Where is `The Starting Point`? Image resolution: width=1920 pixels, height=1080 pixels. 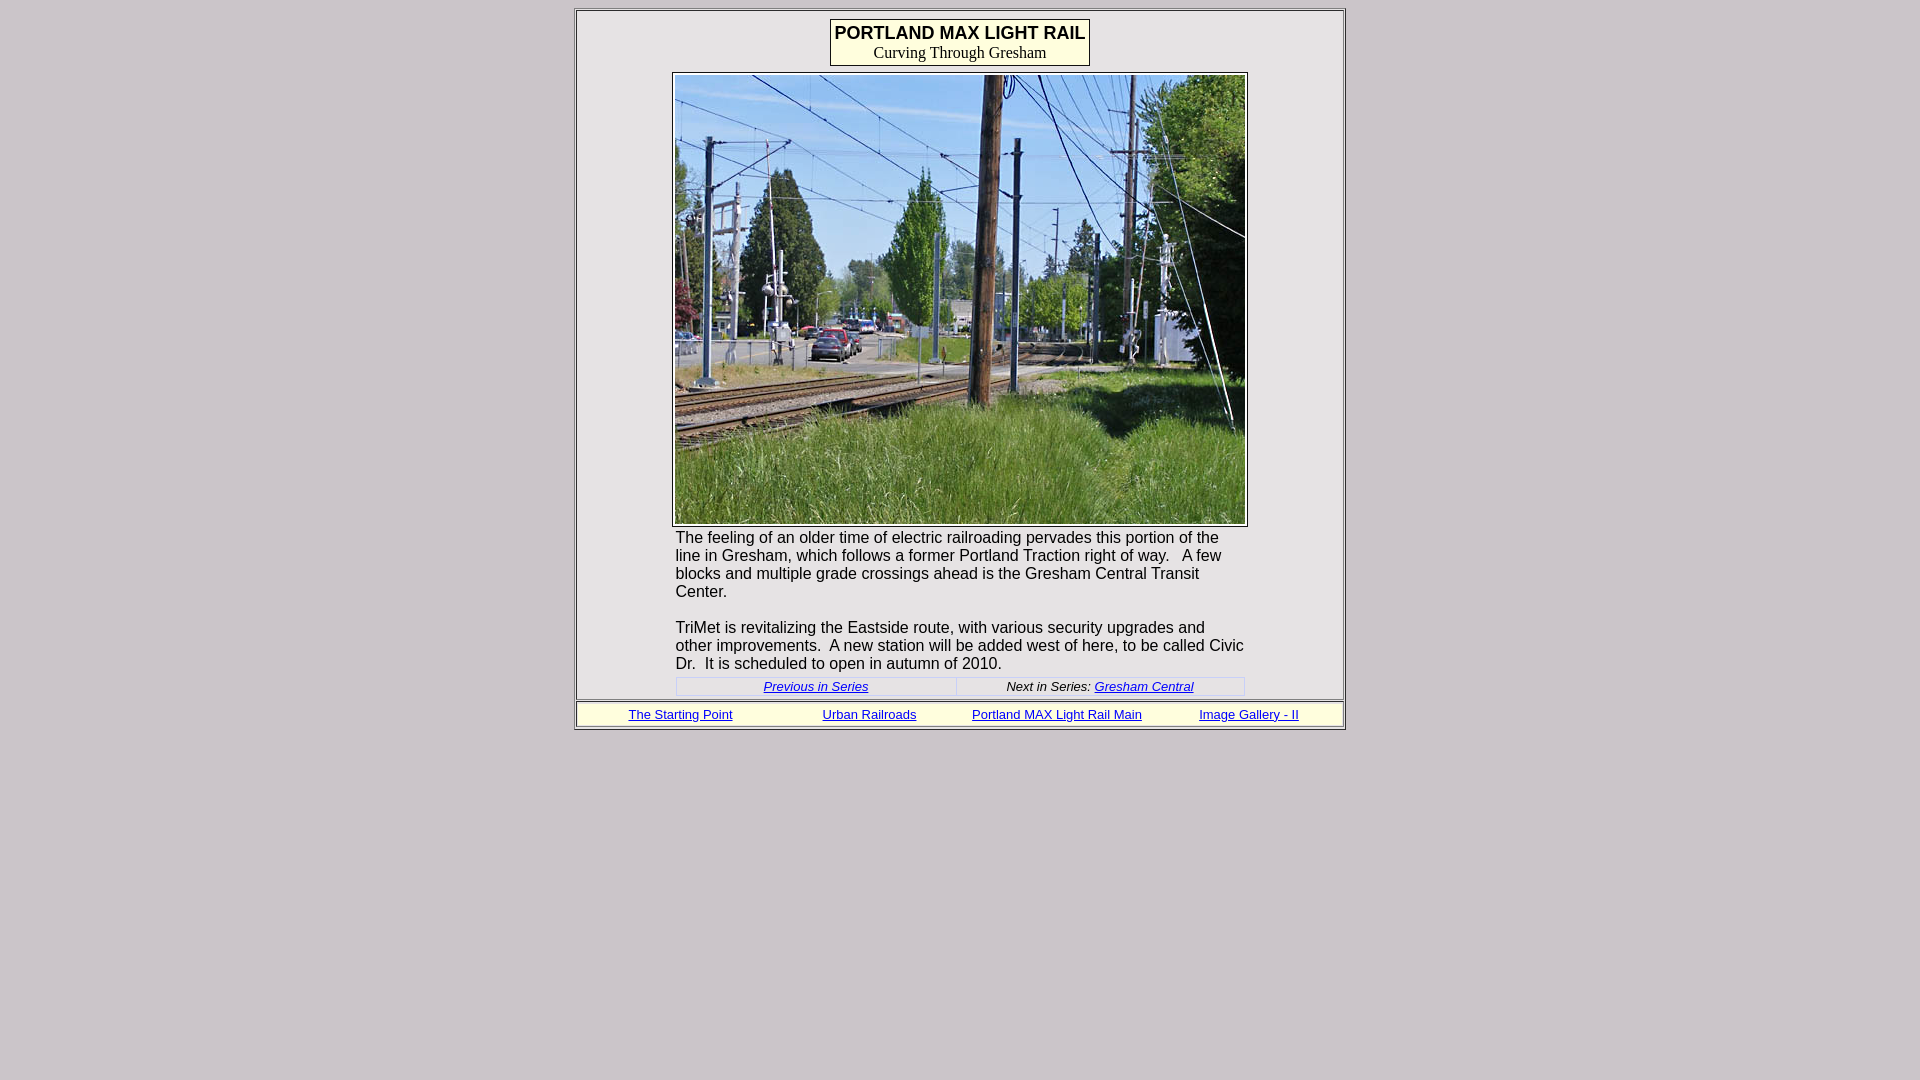 The Starting Point is located at coordinates (679, 714).